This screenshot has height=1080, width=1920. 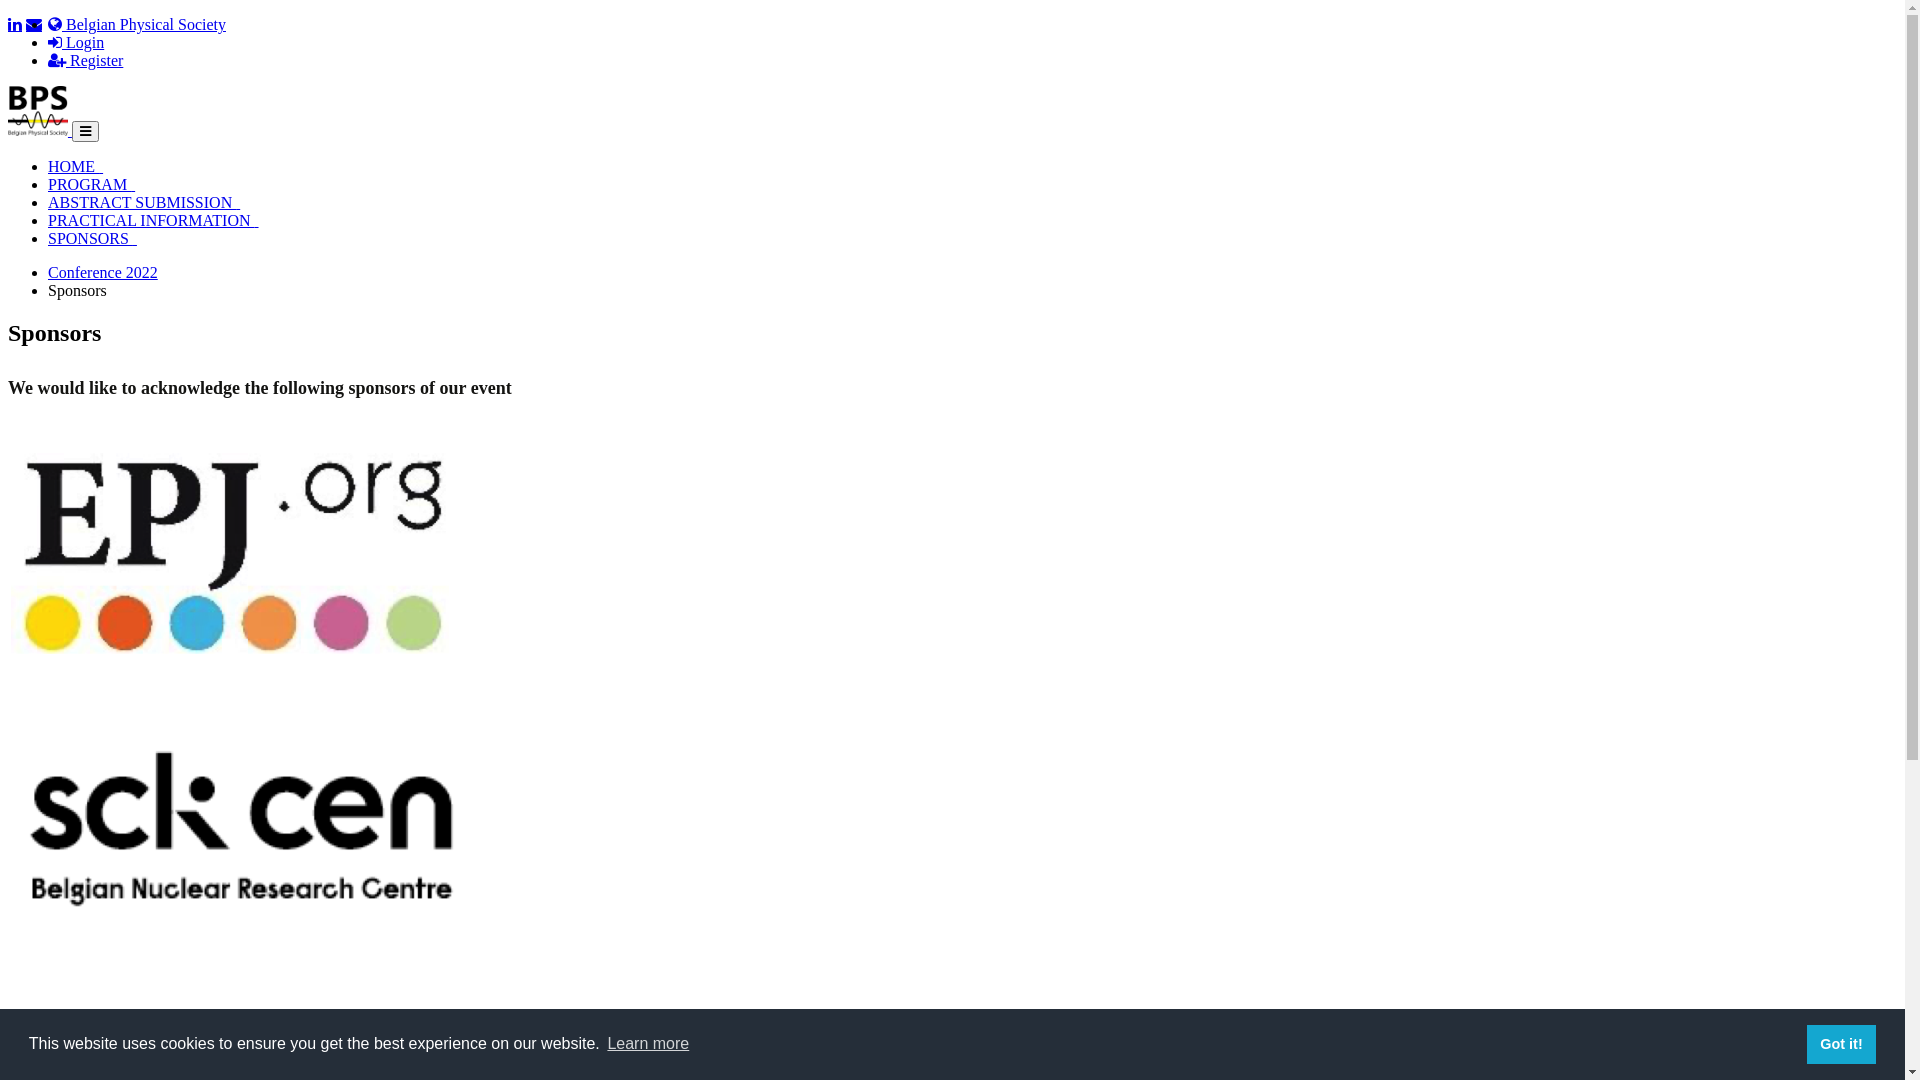 What do you see at coordinates (92, 238) in the screenshot?
I see `SPONSORS  ` at bounding box center [92, 238].